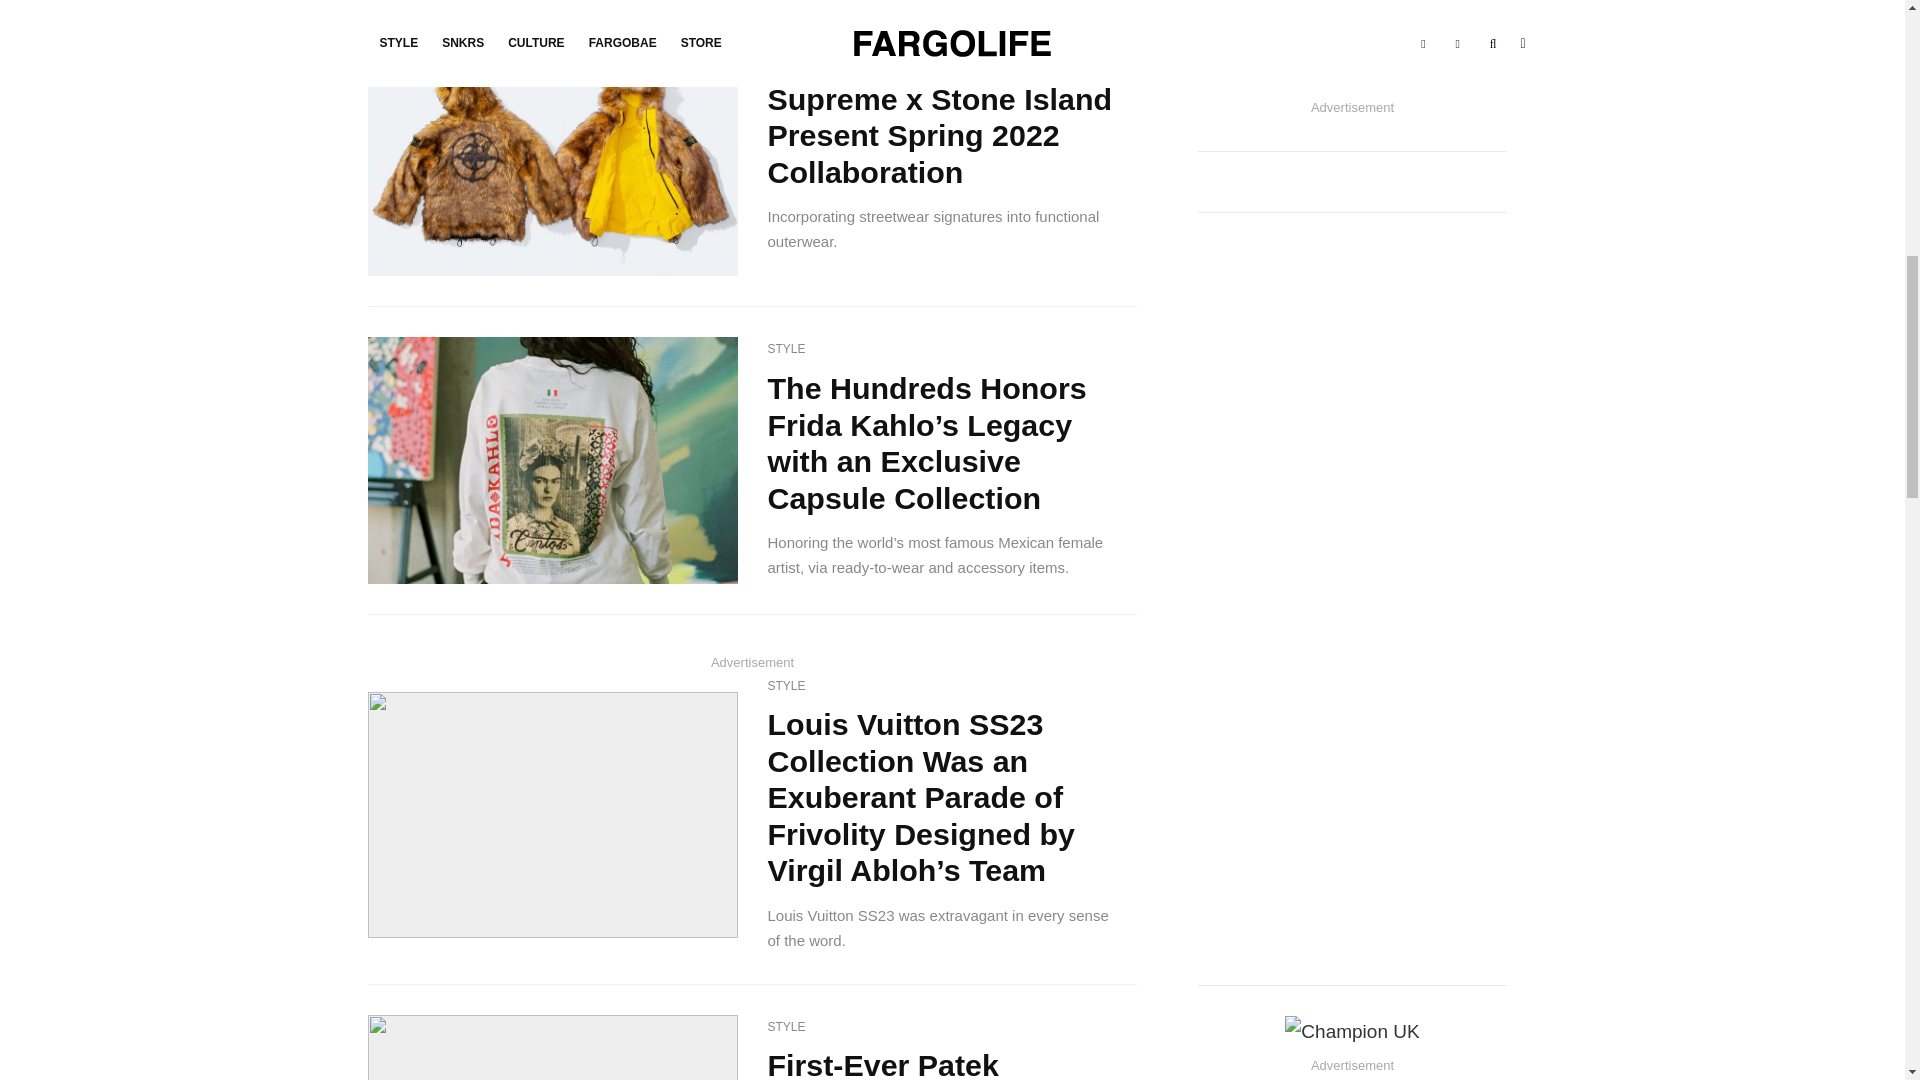 The image size is (1920, 1080). Describe the element at coordinates (787, 350) in the screenshot. I see `STYLE` at that location.